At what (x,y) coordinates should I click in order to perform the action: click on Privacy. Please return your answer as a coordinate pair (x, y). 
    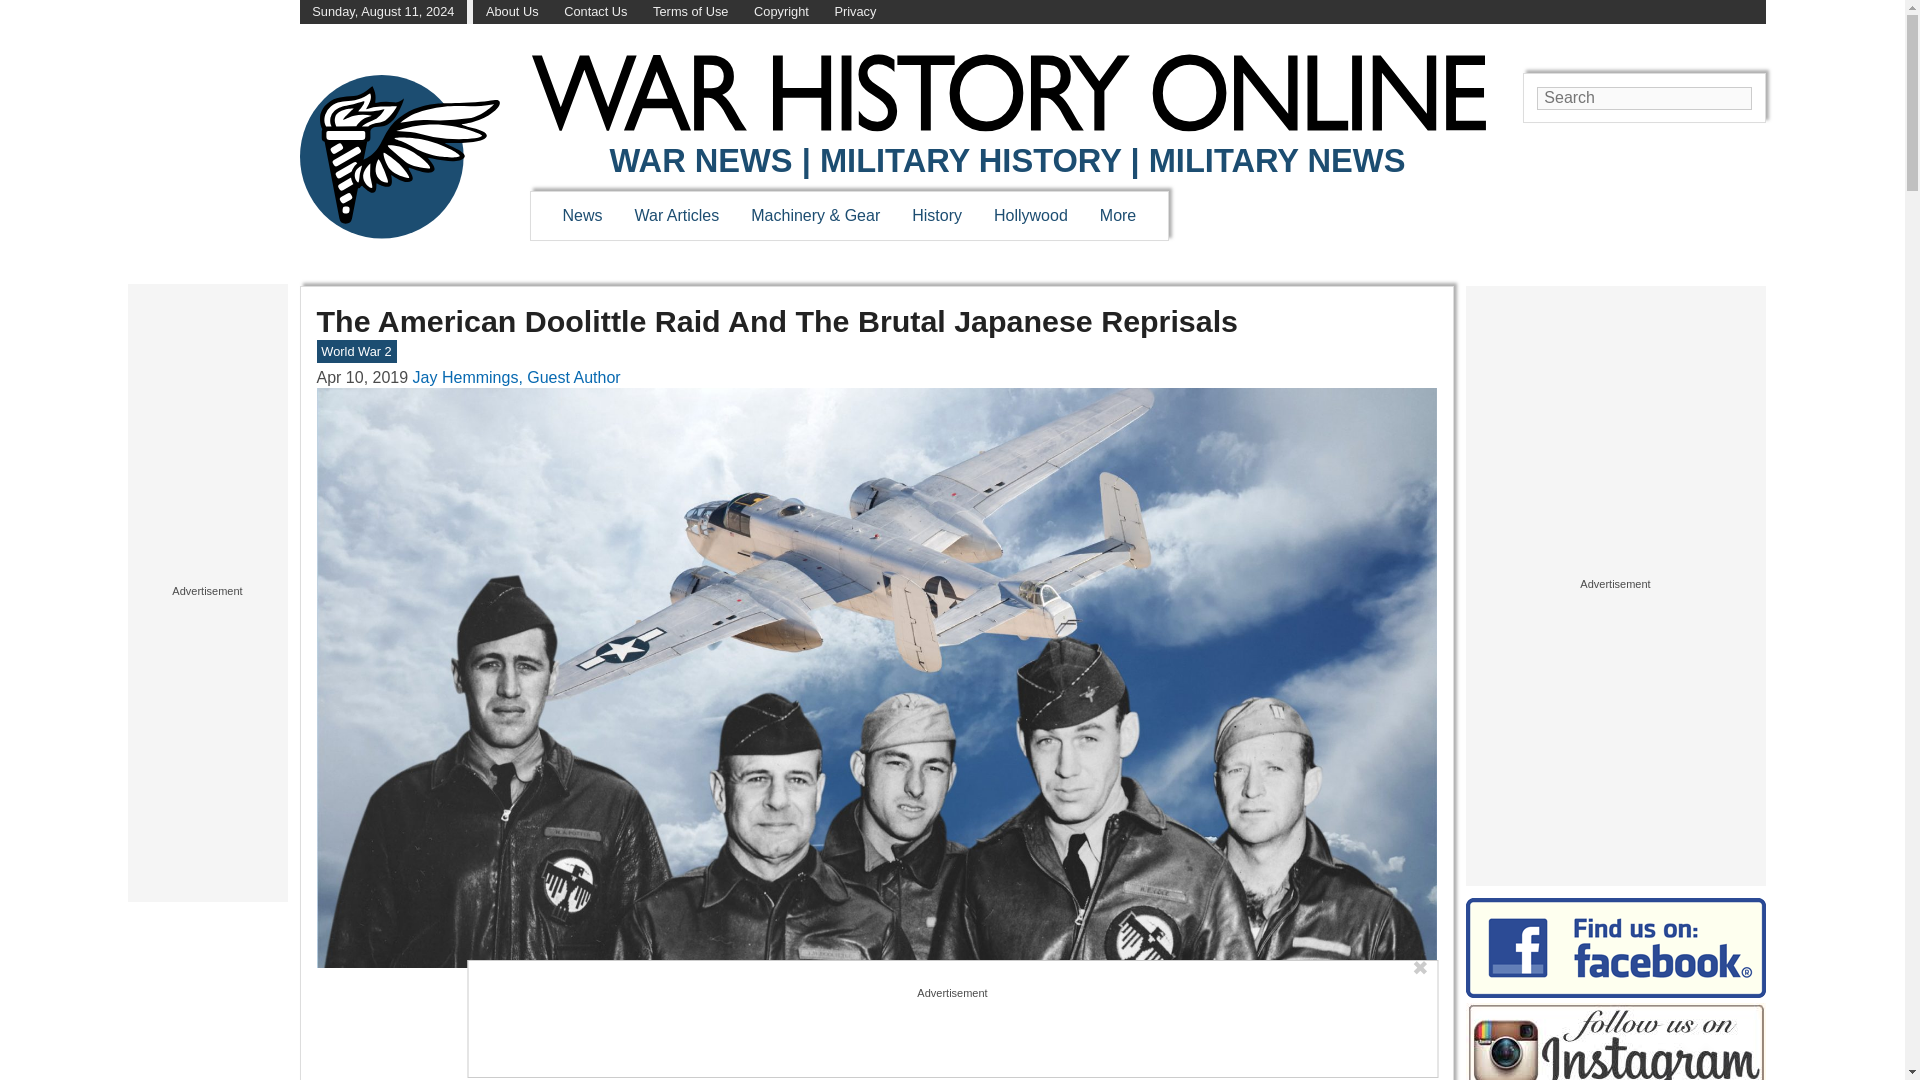
    Looking at the image, I should click on (854, 12).